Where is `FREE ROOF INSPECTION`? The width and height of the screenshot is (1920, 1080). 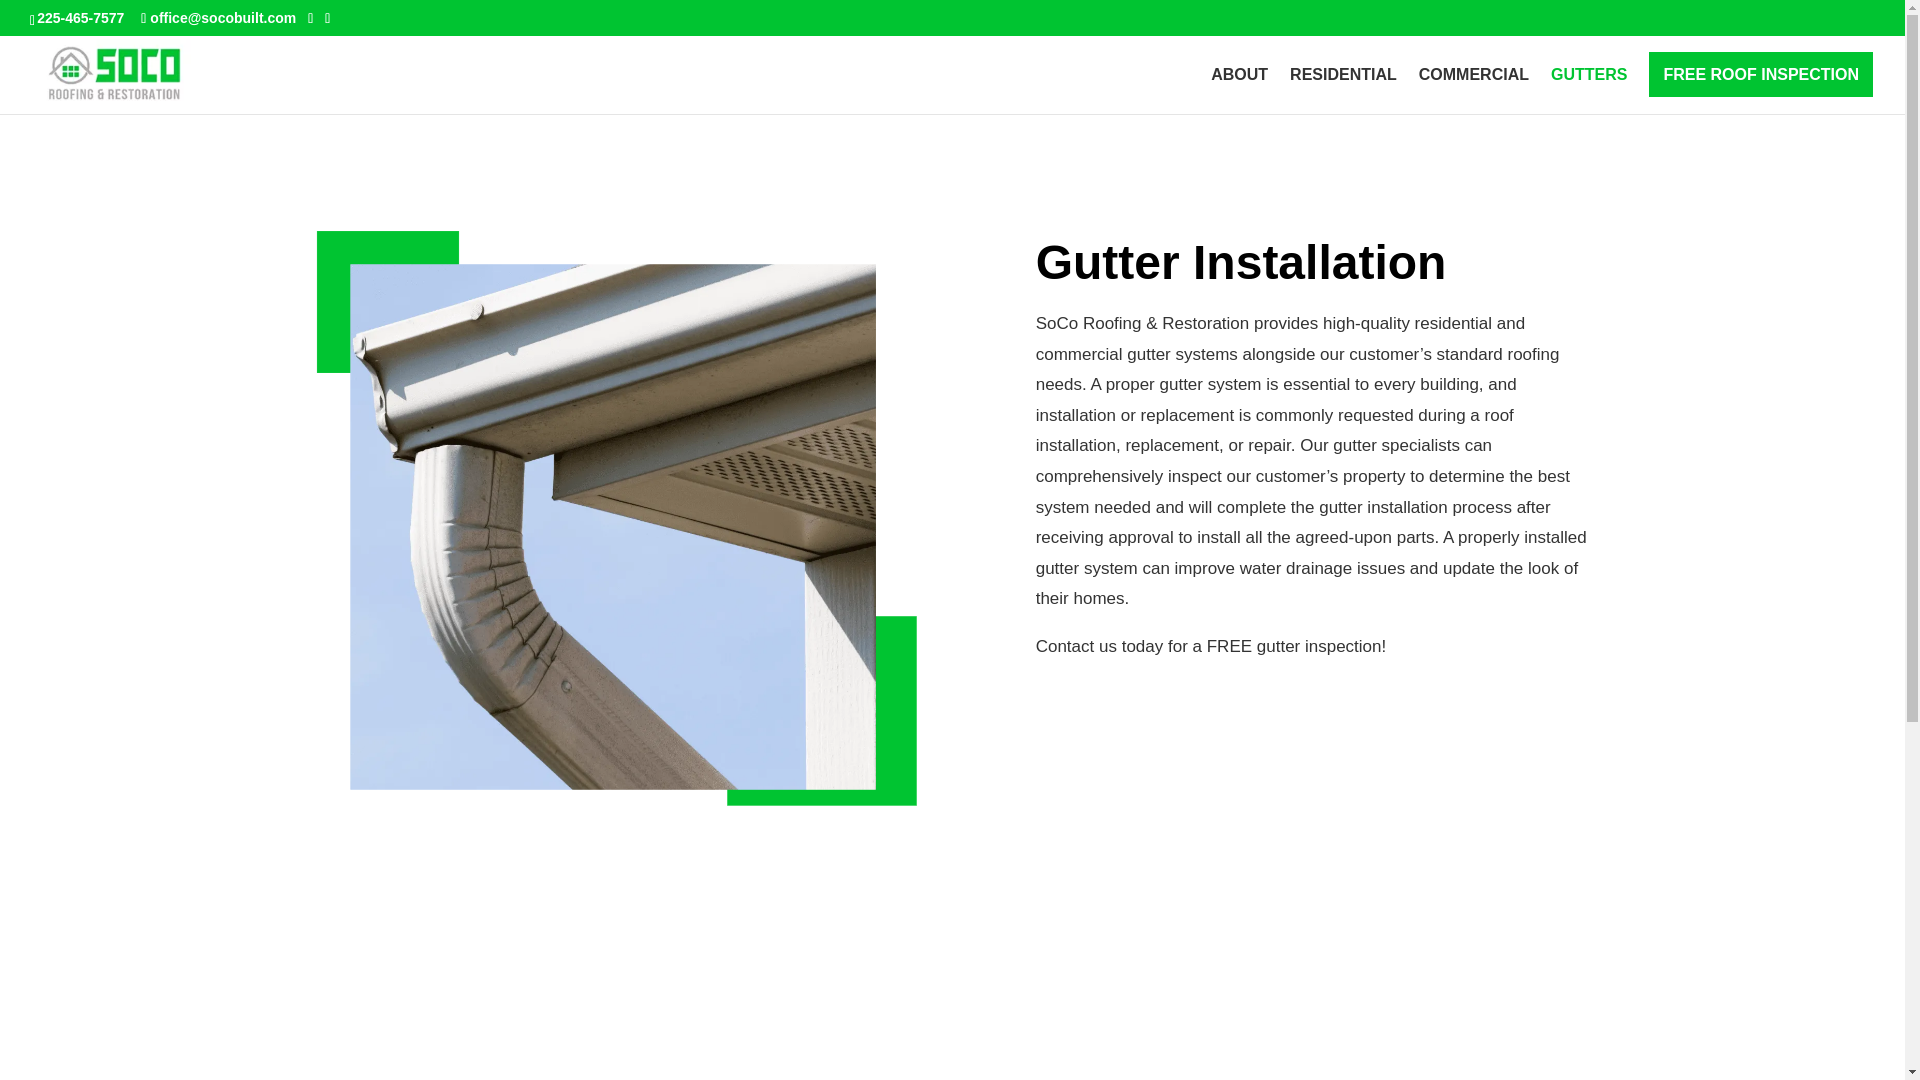
FREE ROOF INSPECTION is located at coordinates (1761, 91).